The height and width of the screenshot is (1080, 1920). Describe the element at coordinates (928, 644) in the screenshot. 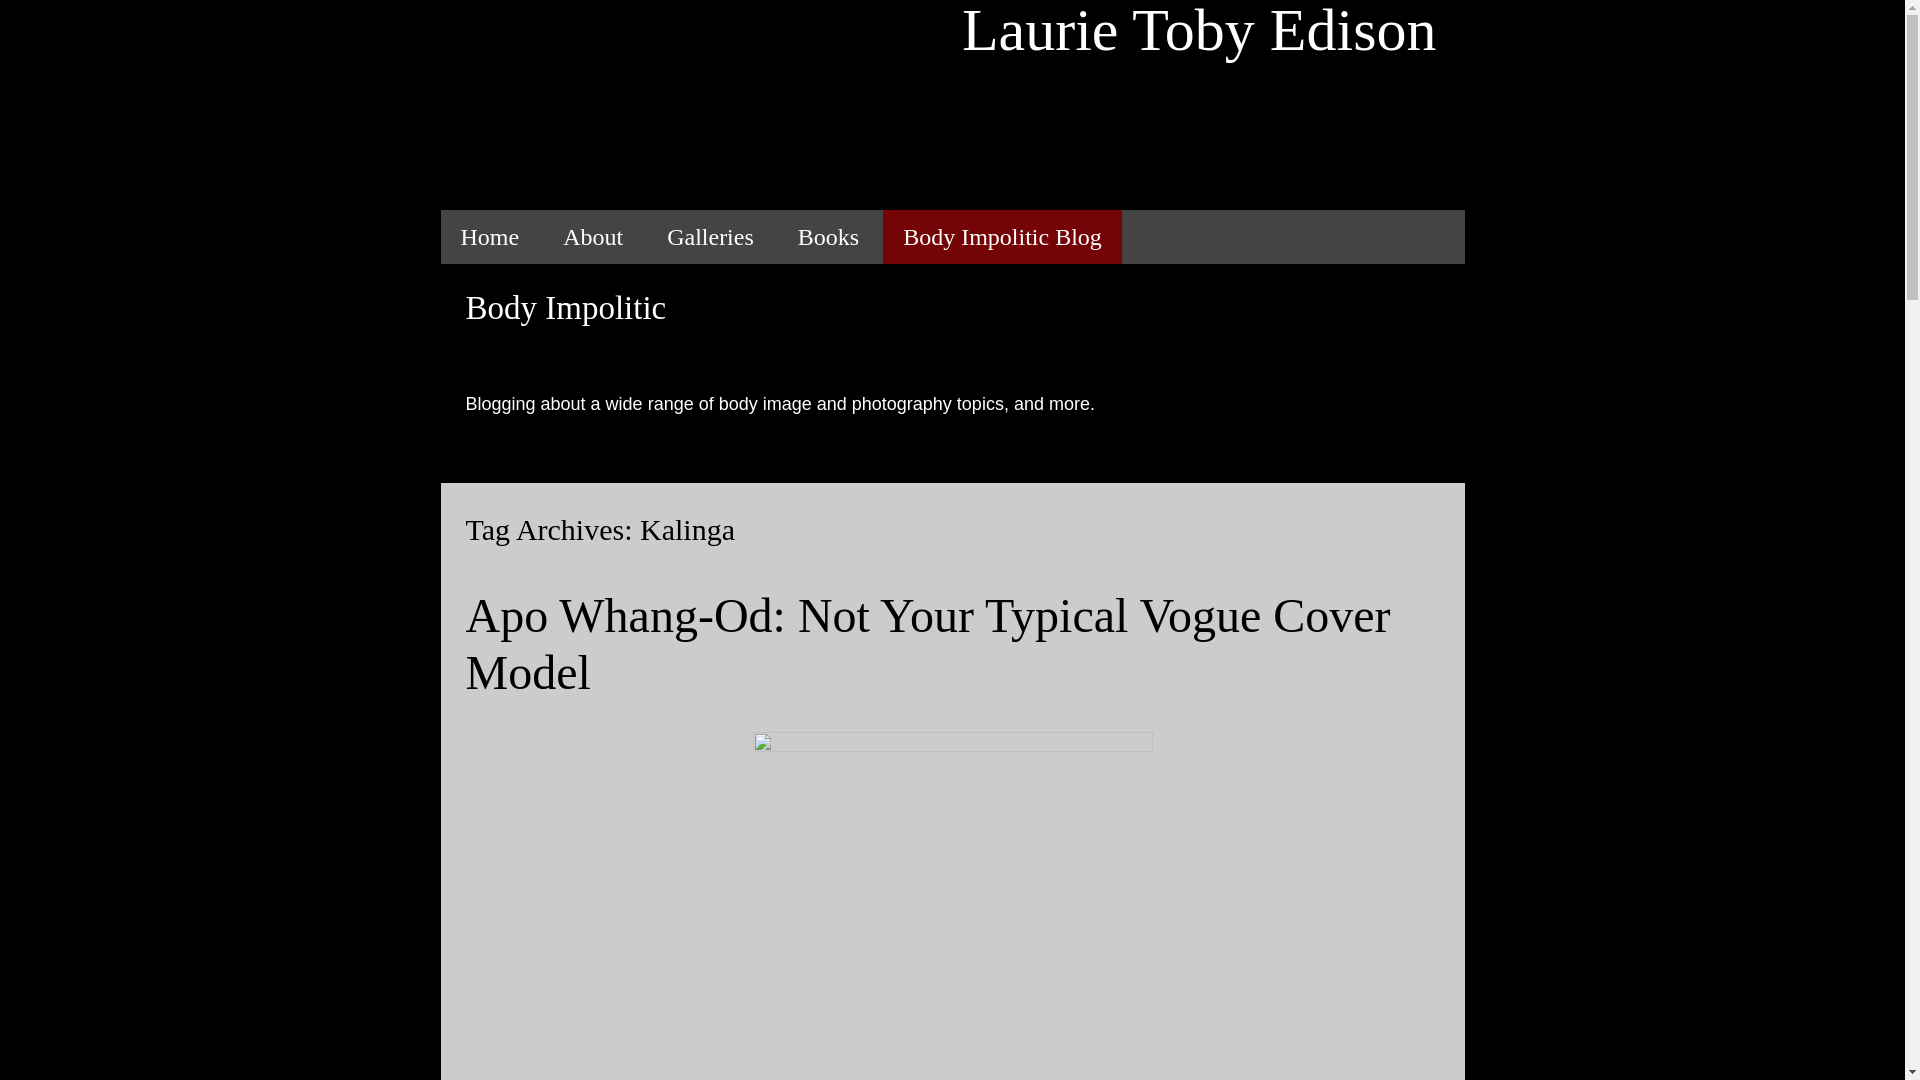

I see `Apo Whang-Od: Not Your Typical Vogue Cover Model` at that location.